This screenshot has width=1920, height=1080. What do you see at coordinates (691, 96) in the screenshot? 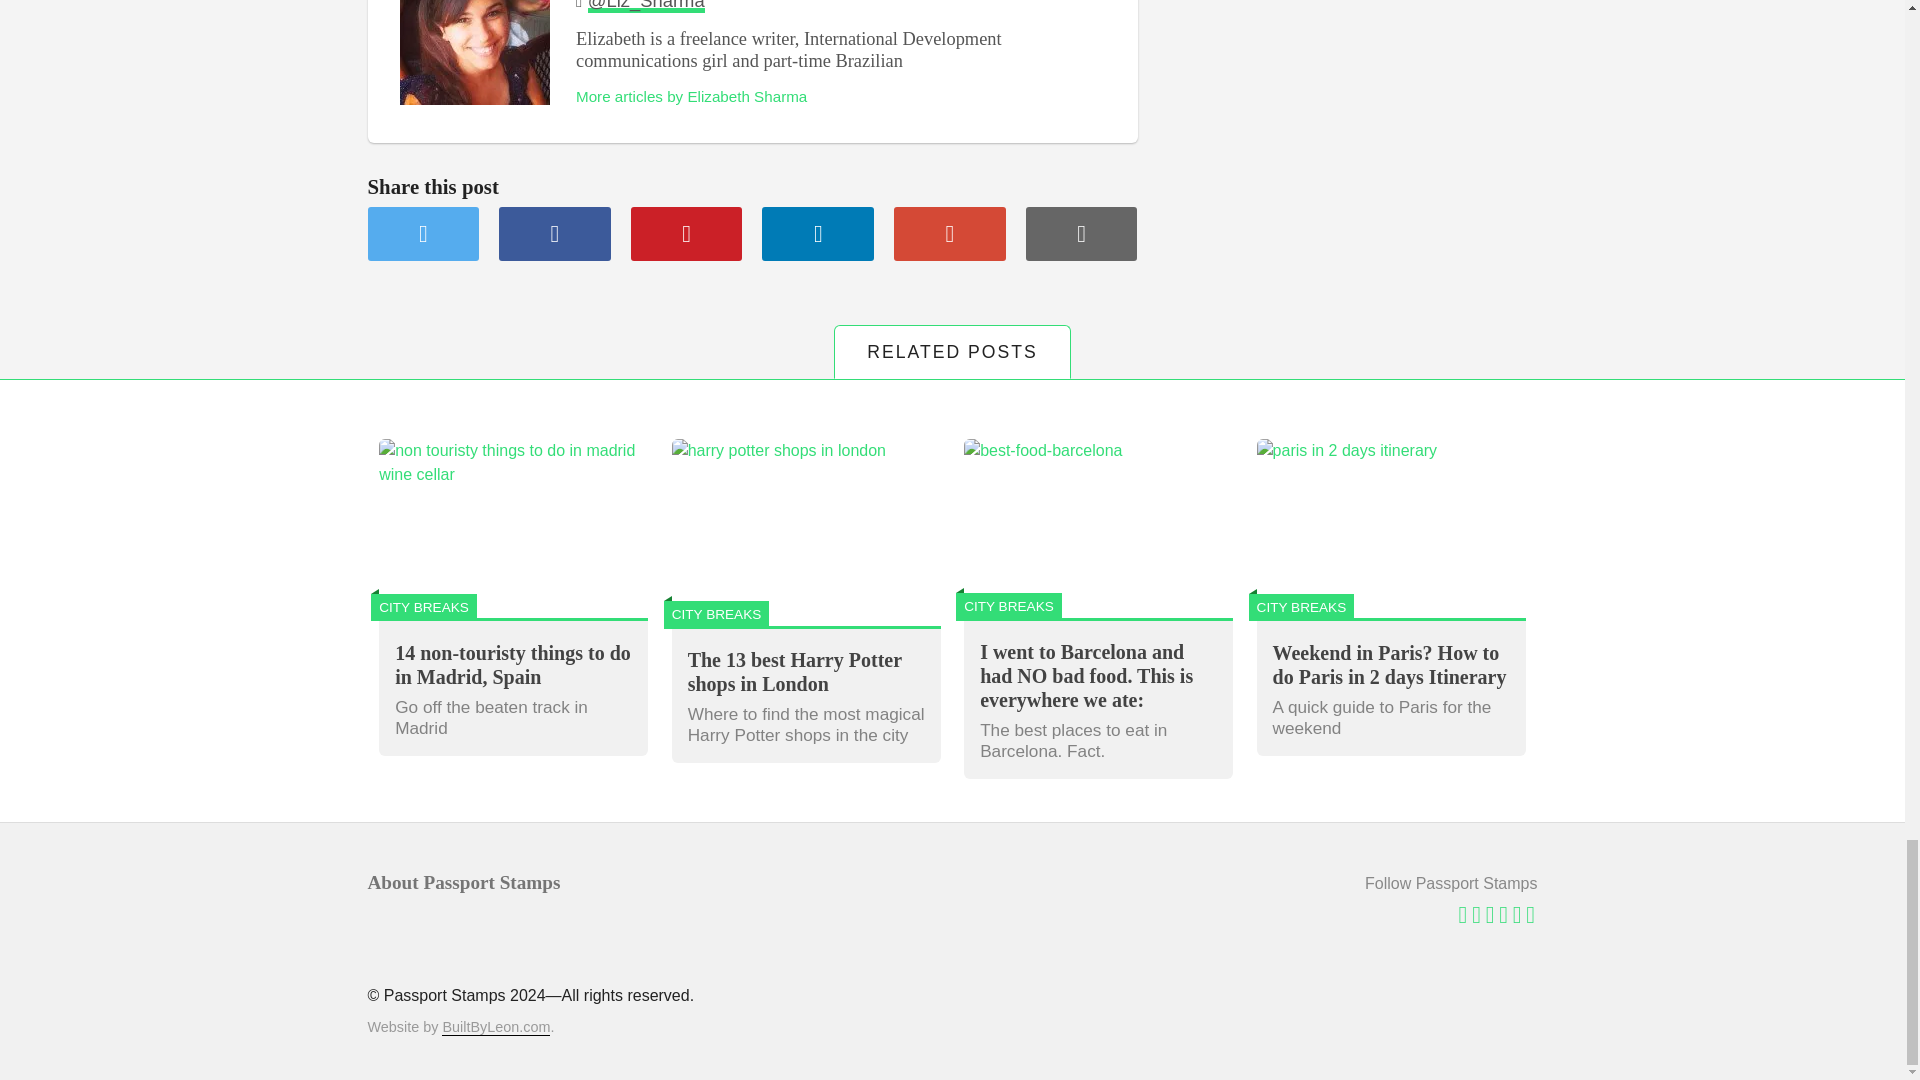
I see `More articles by Elizabeth Sharma` at bounding box center [691, 96].